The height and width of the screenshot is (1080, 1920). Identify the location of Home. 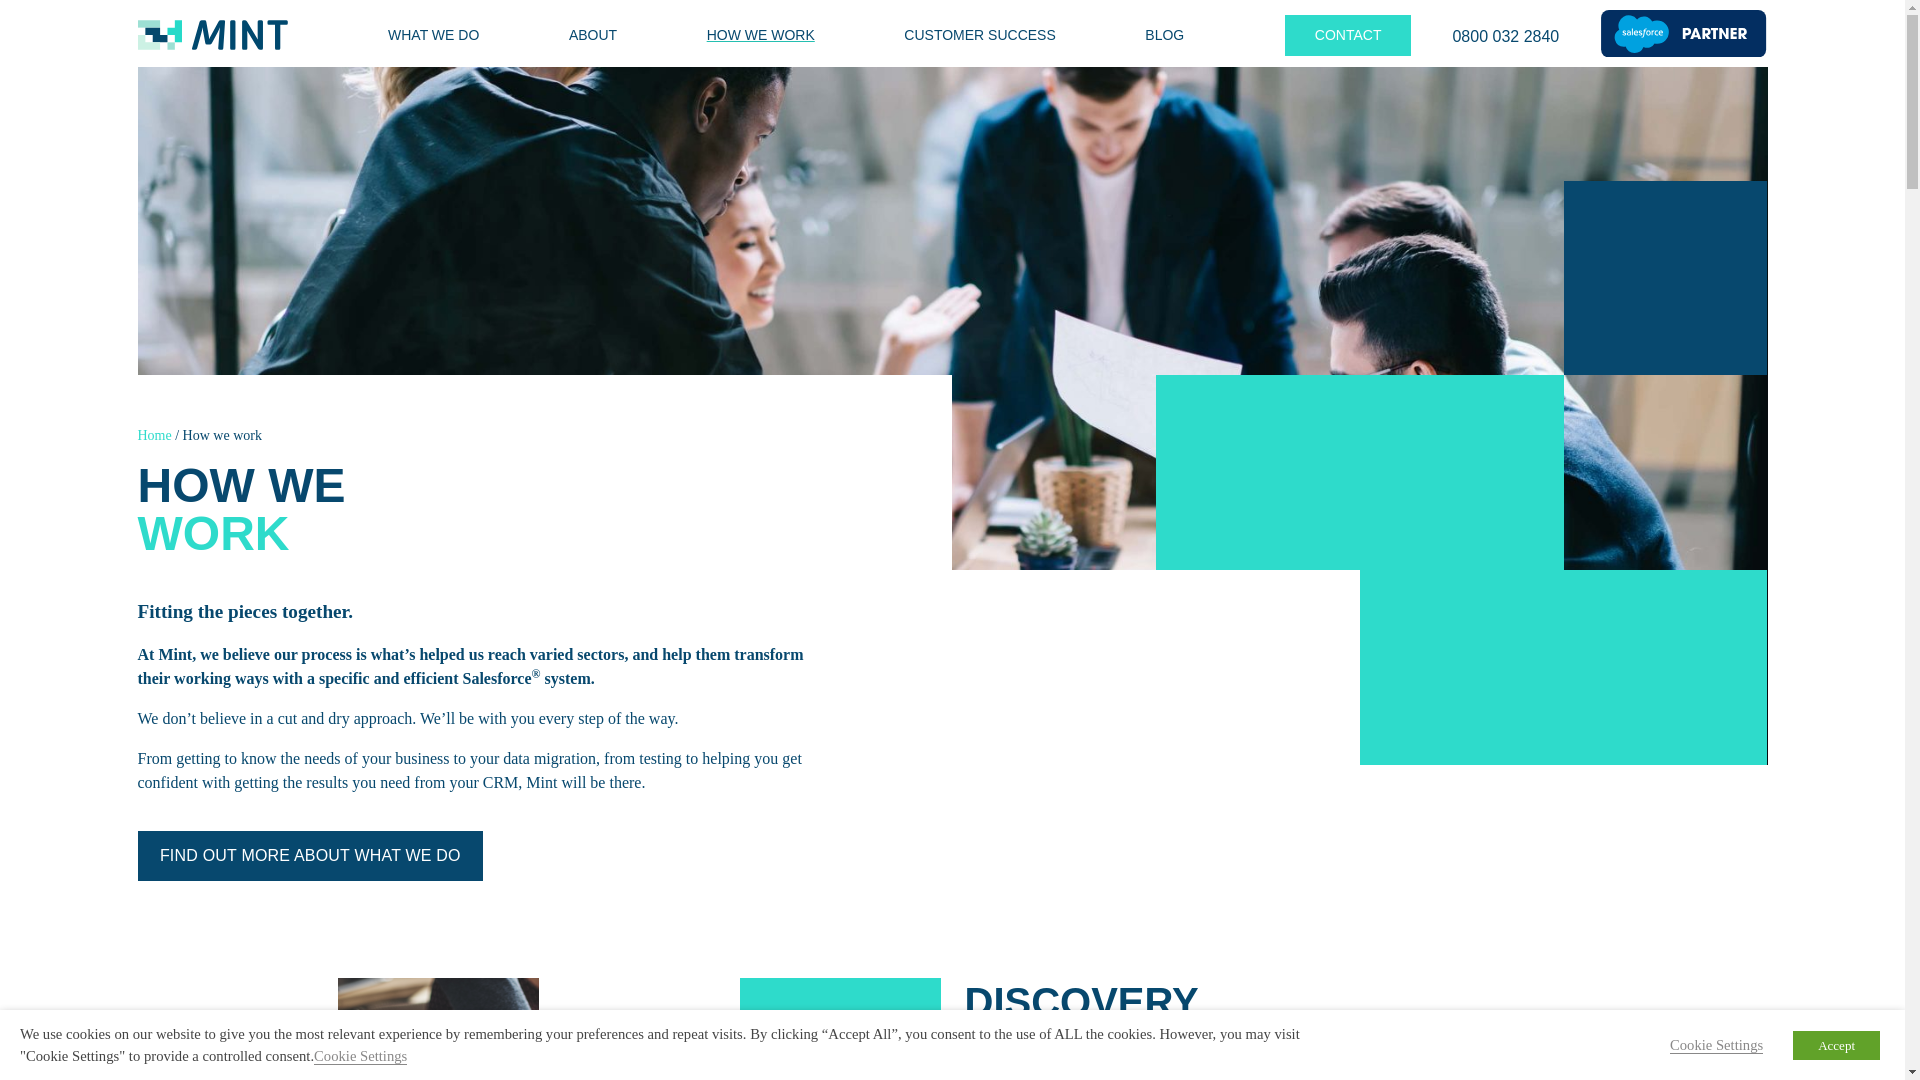
(155, 434).